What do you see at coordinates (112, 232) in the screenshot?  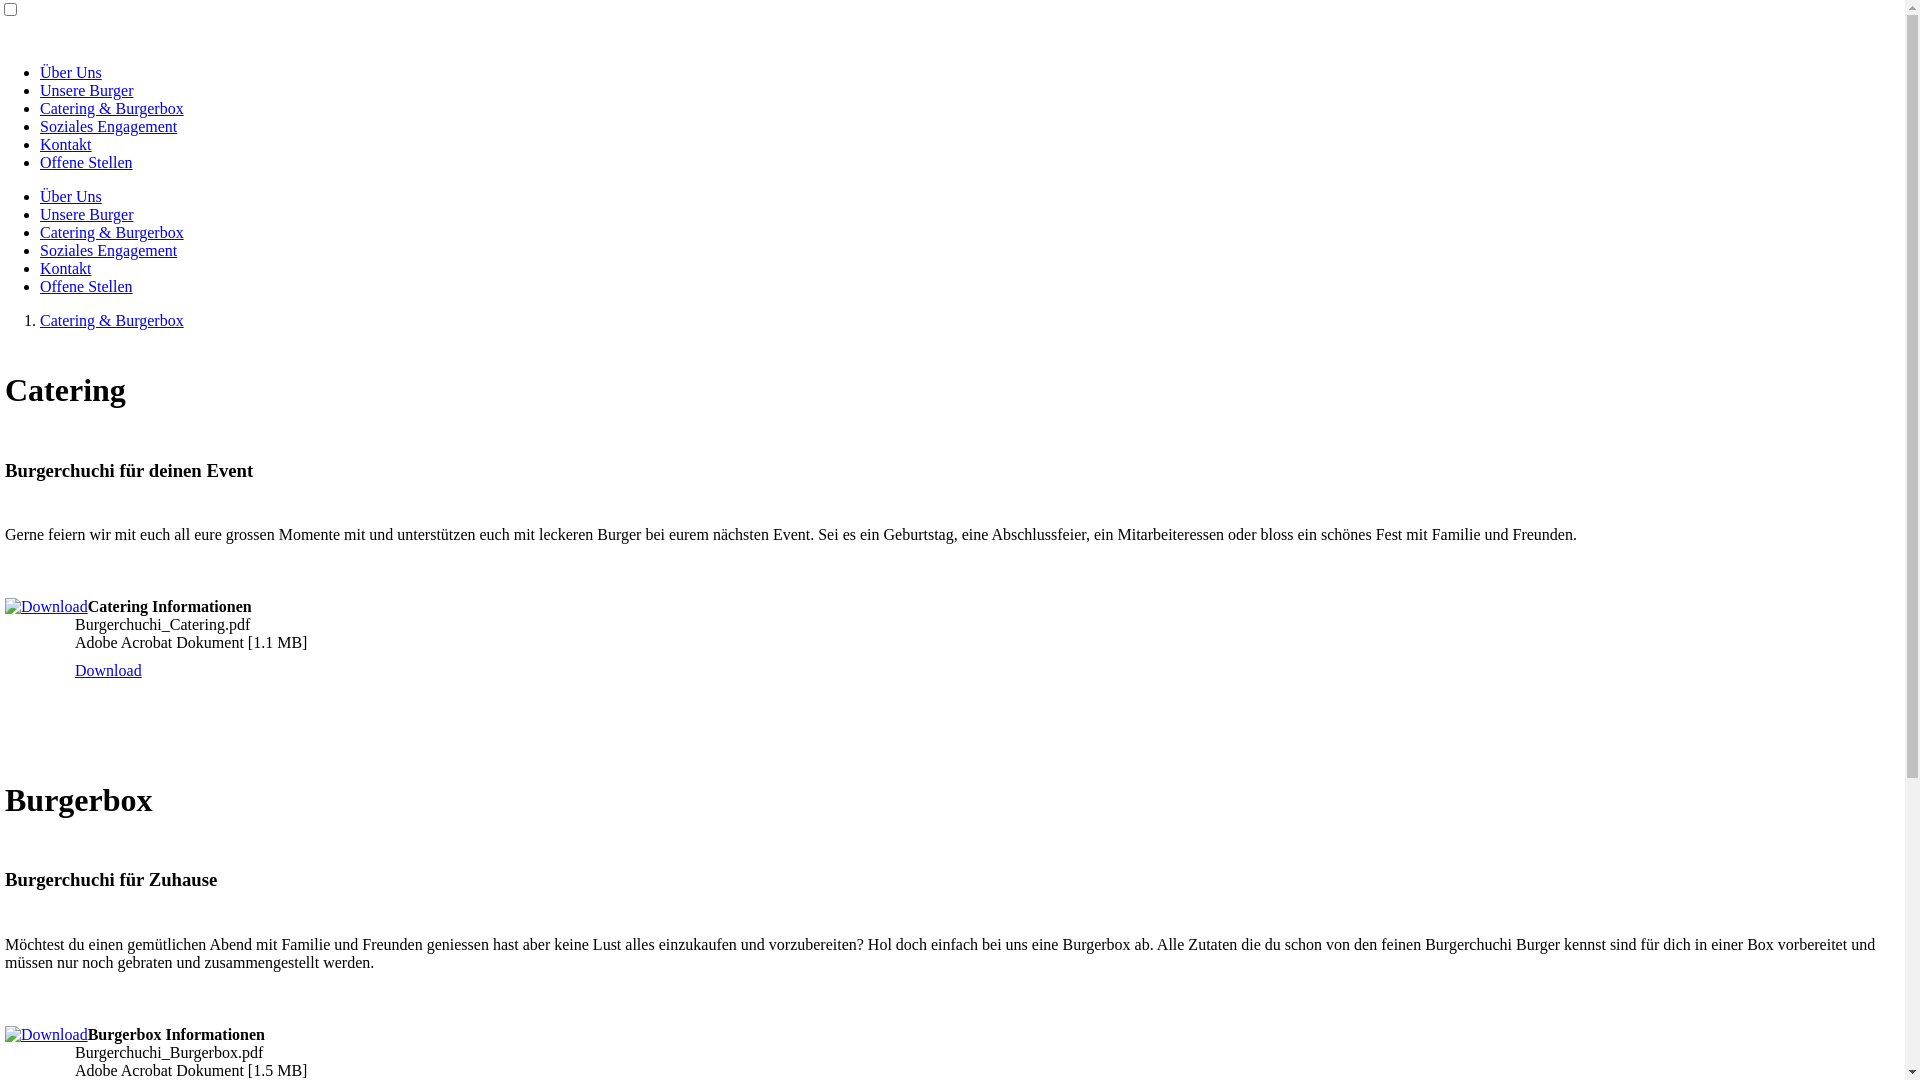 I see `Catering & Burgerbox` at bounding box center [112, 232].